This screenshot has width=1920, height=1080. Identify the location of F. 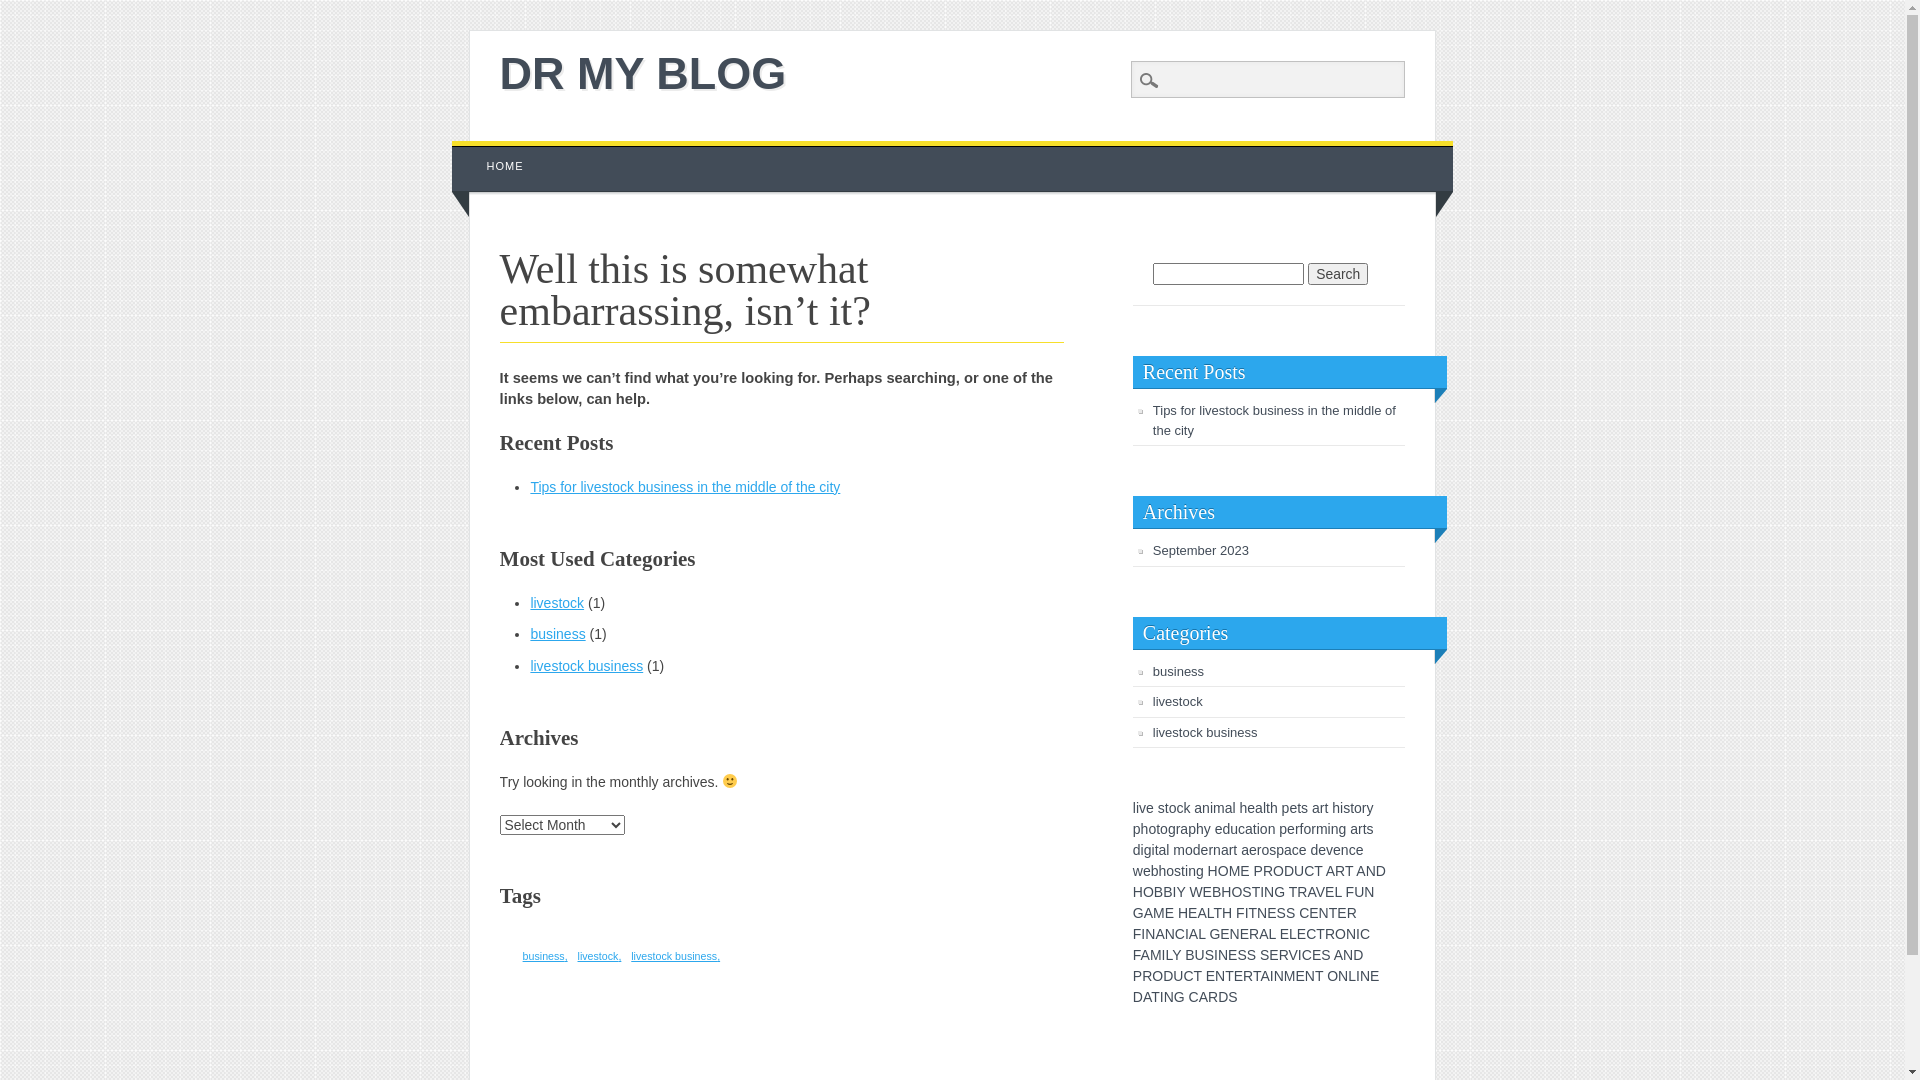
(1240, 912).